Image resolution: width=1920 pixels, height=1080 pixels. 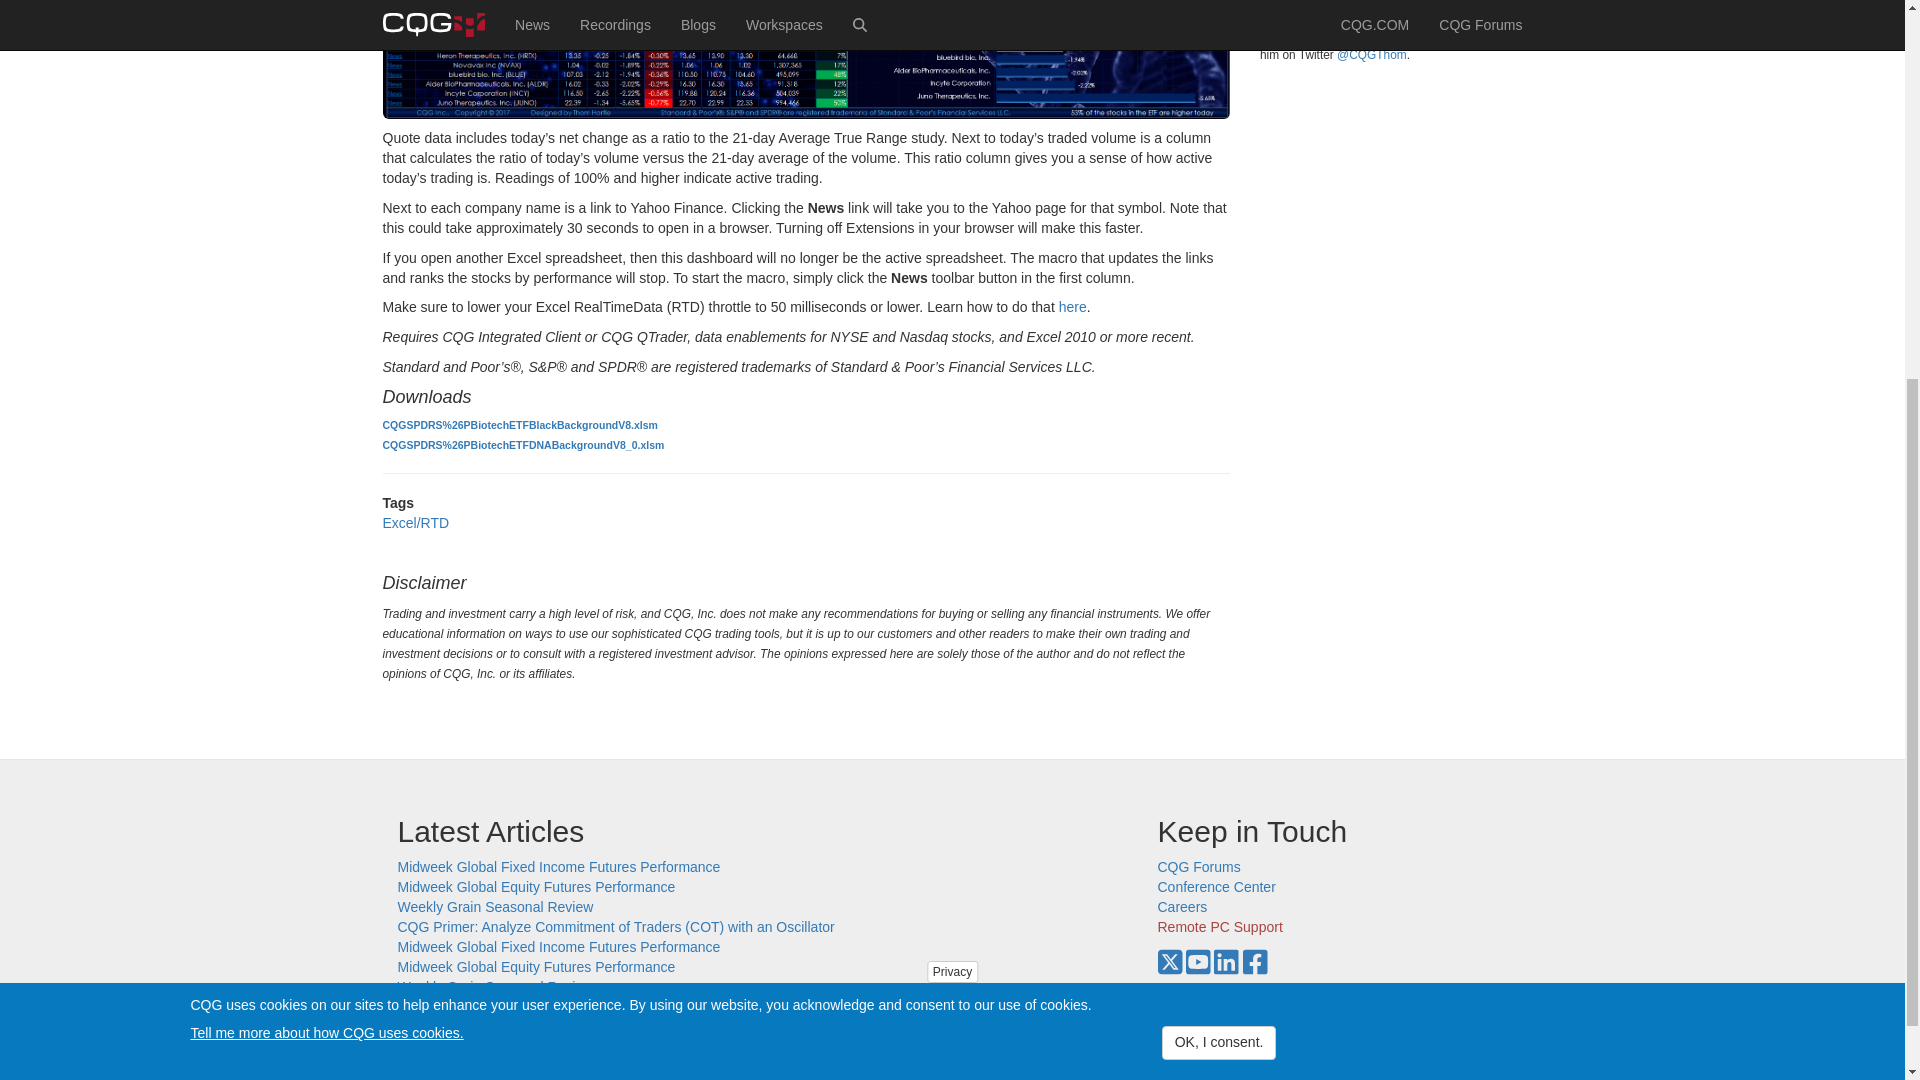 I want to click on Remote PC Support, so click(x=1220, y=927).